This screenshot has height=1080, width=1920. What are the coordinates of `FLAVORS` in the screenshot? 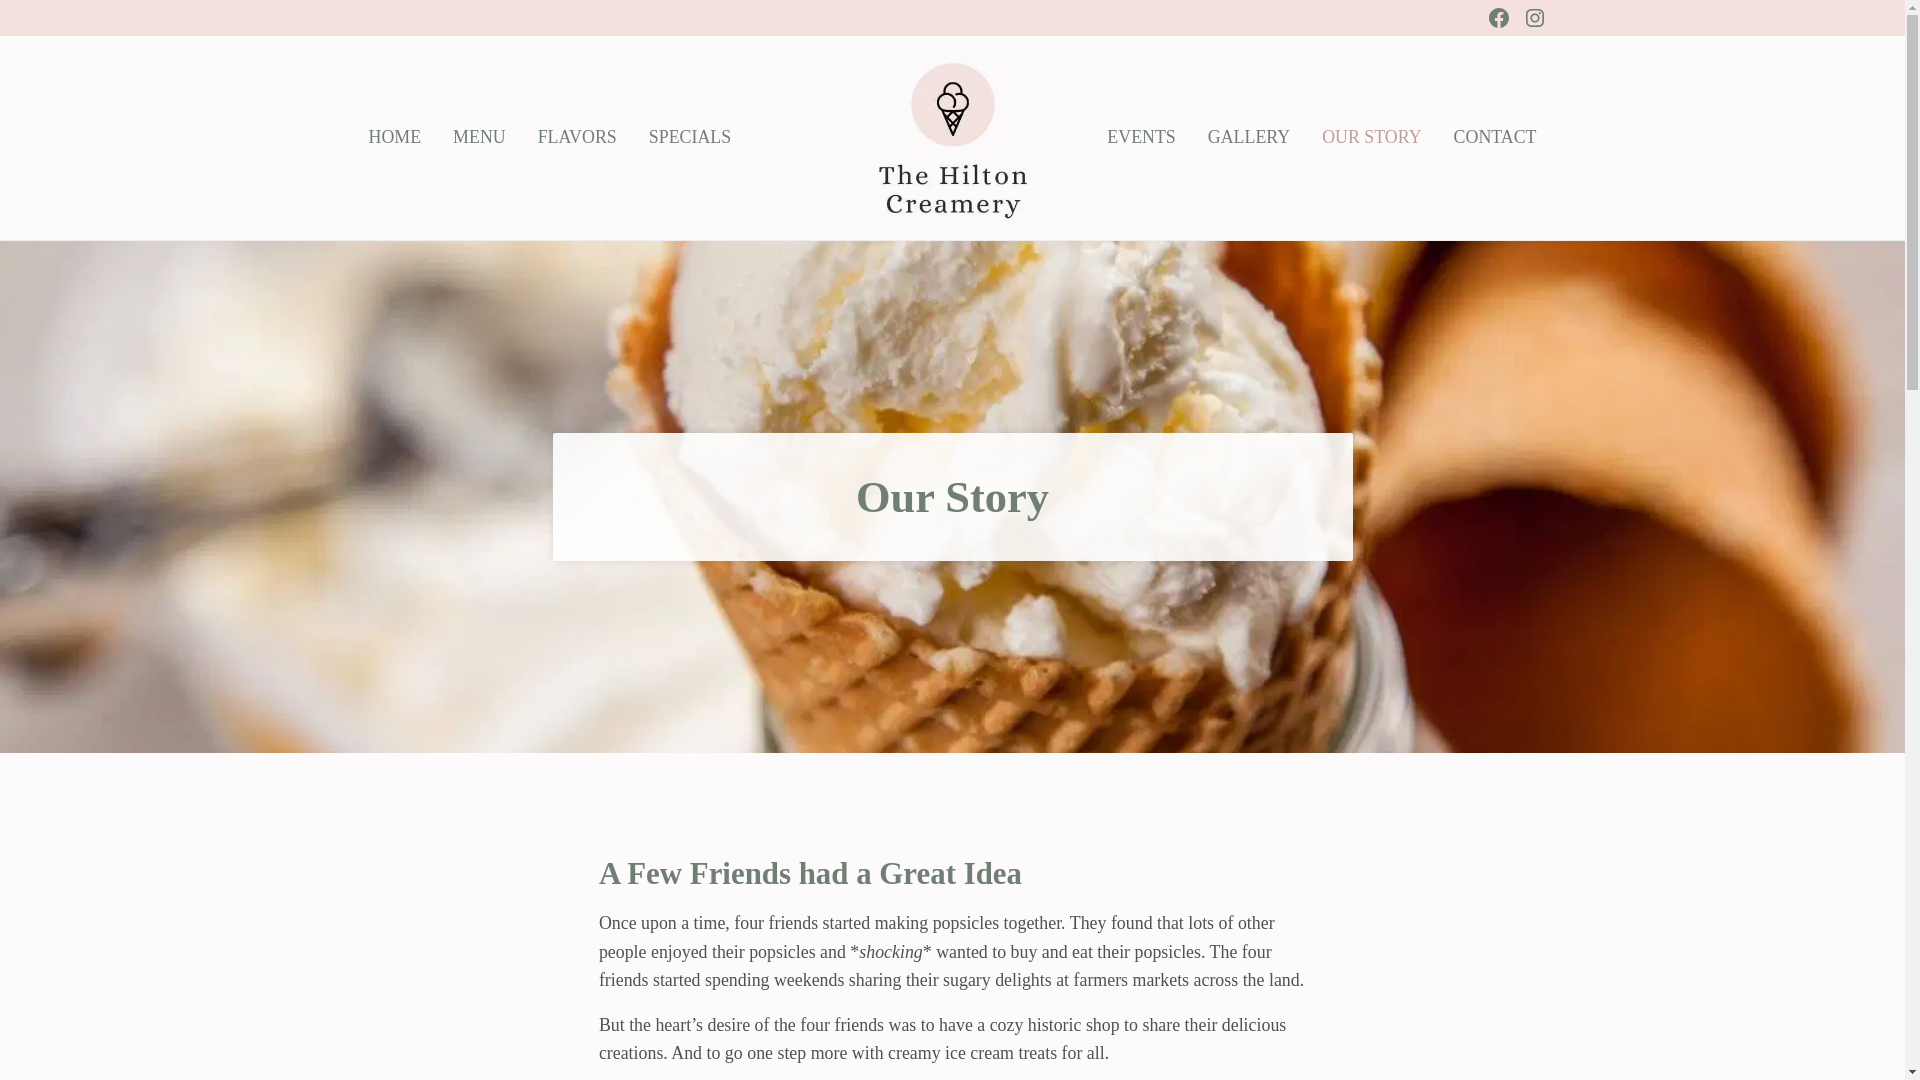 It's located at (578, 138).